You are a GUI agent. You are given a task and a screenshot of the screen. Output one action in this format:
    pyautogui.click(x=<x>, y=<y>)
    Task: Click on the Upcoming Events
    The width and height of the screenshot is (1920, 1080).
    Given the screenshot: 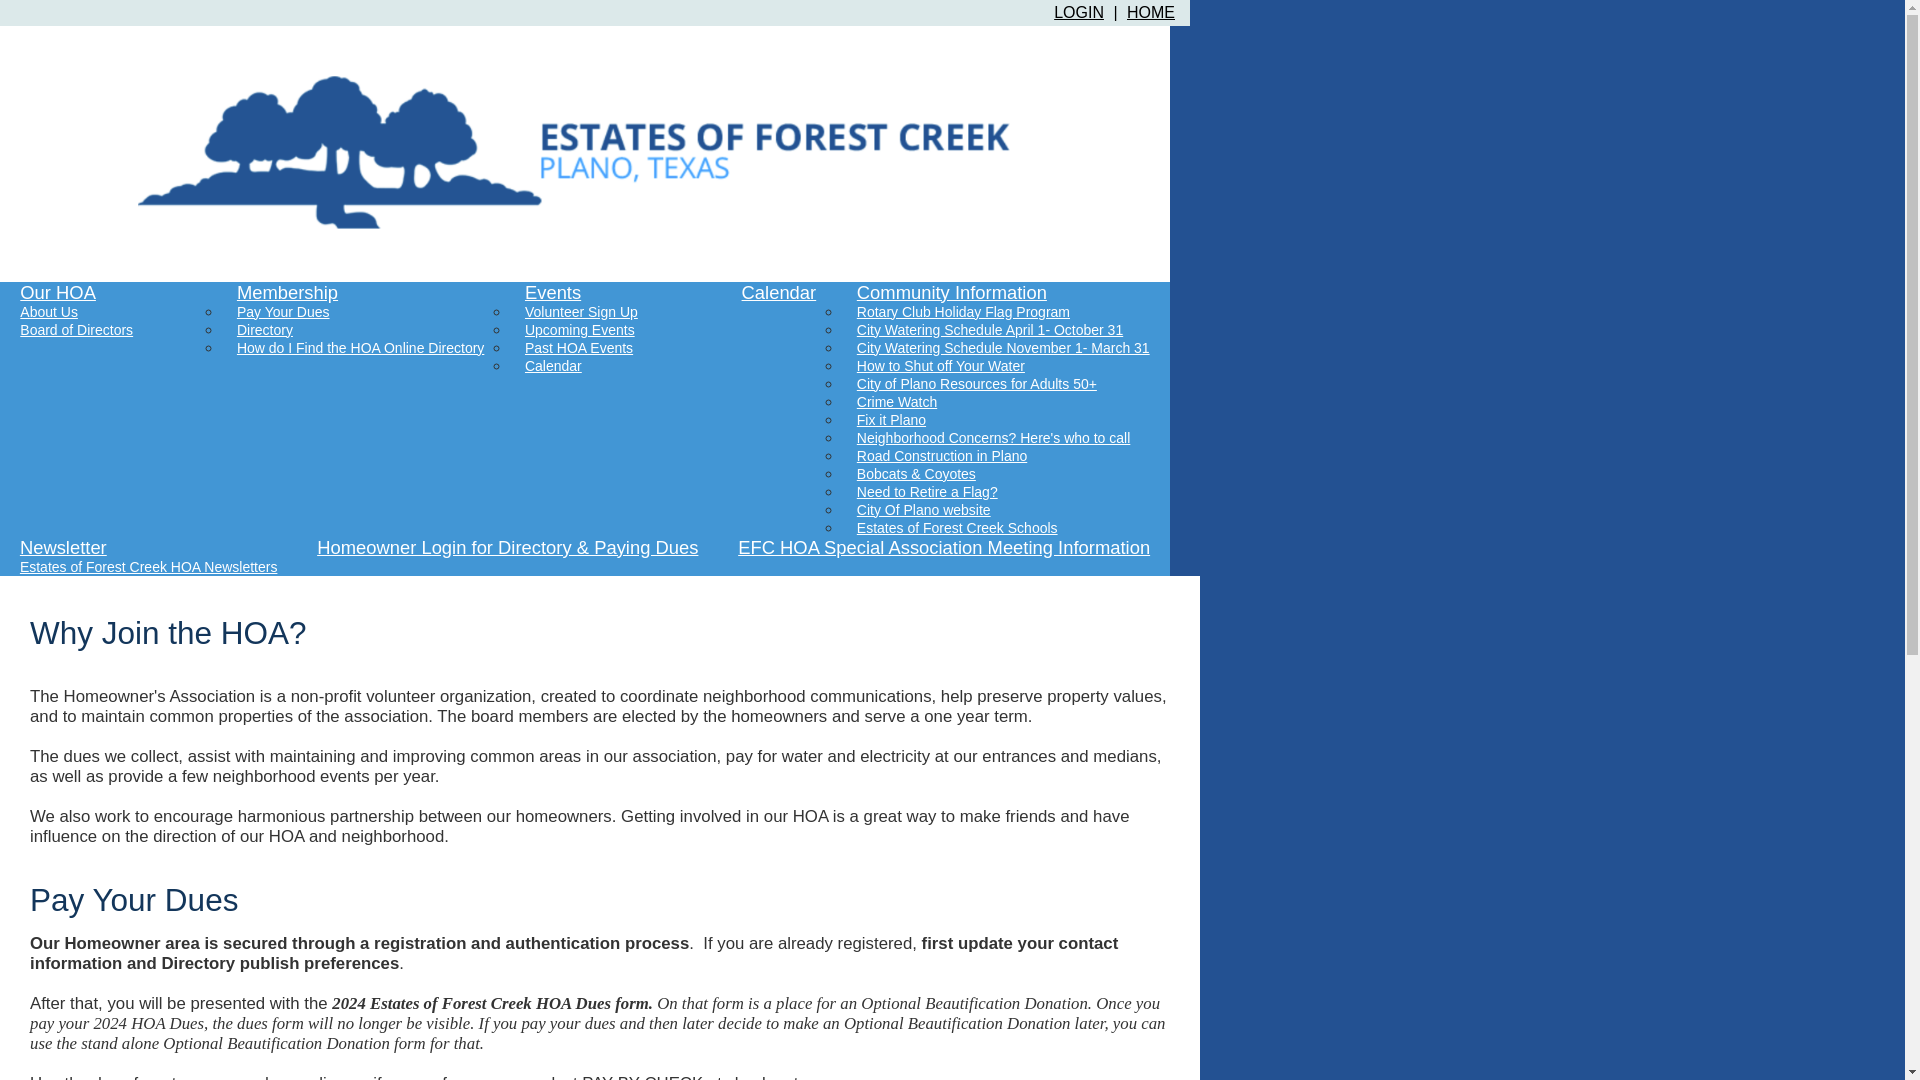 What is the action you would take?
    pyautogui.click(x=580, y=330)
    